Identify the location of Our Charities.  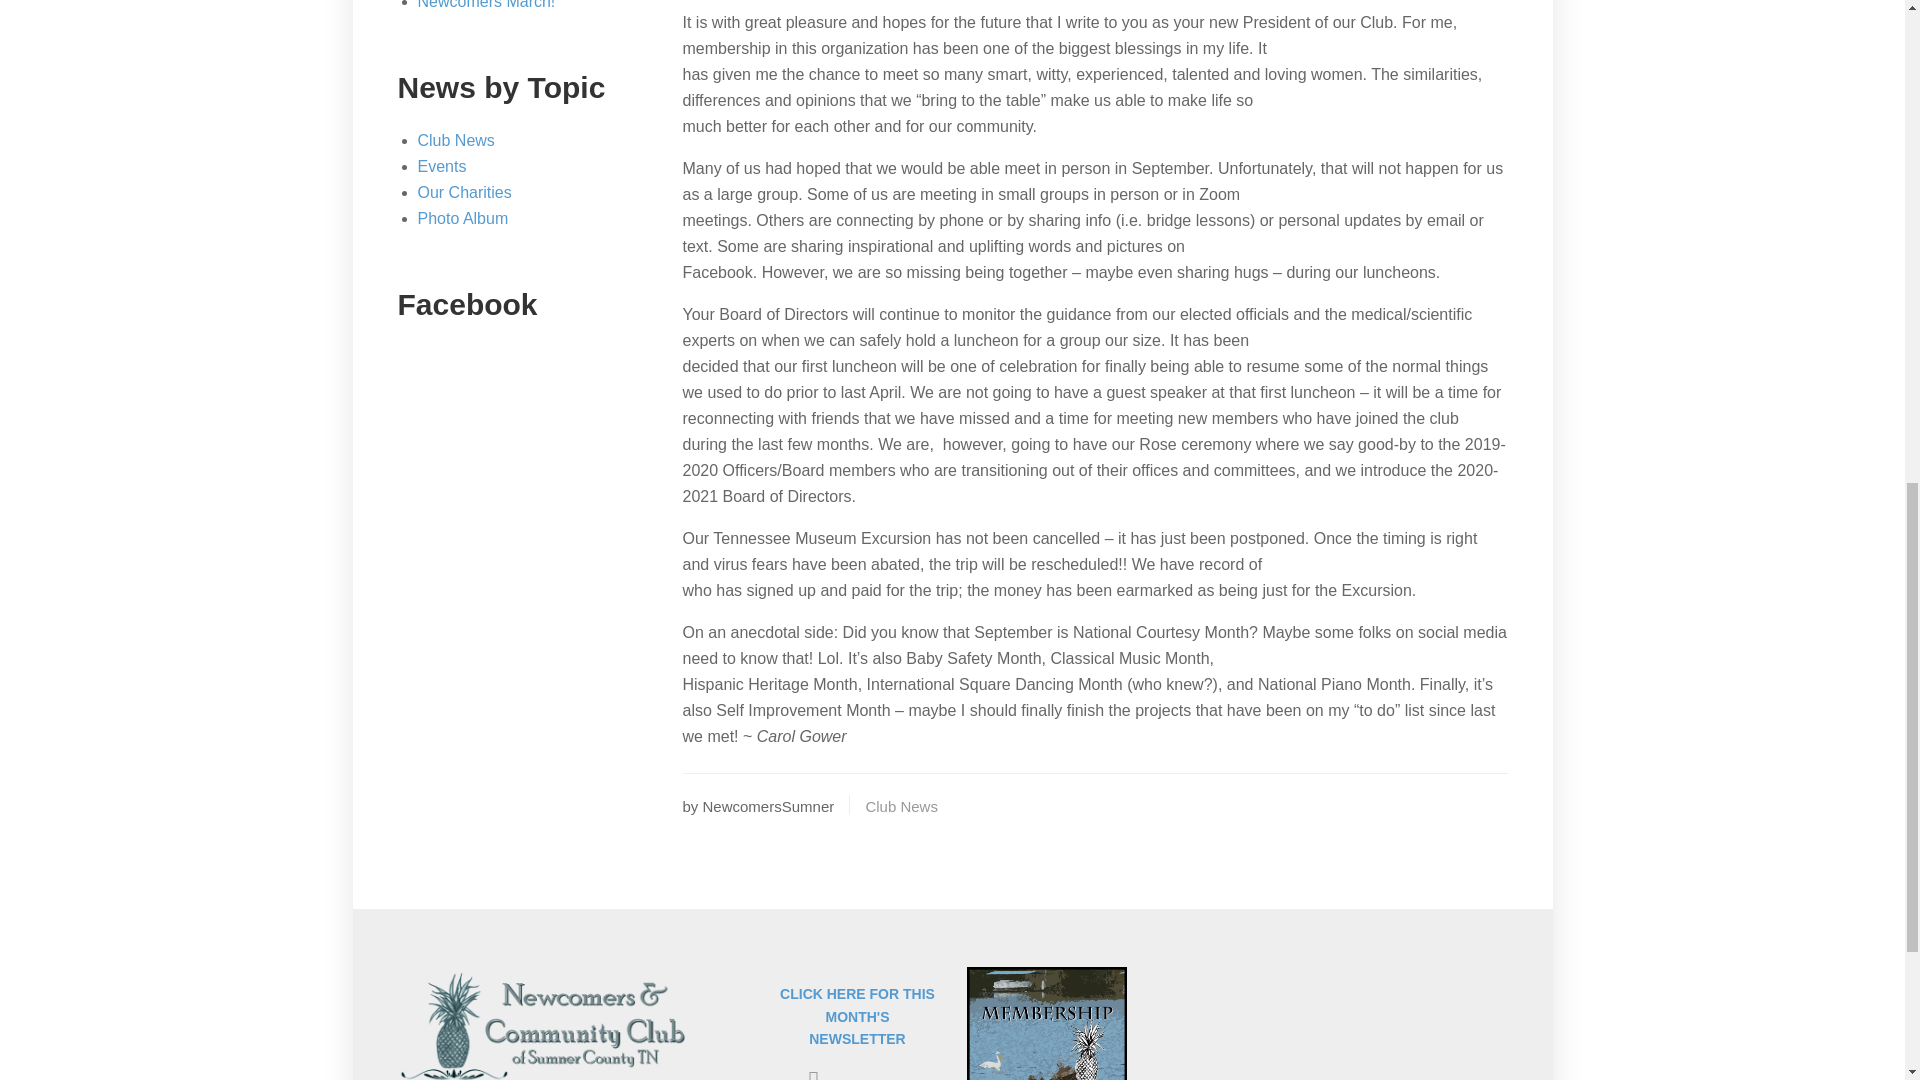
(465, 192).